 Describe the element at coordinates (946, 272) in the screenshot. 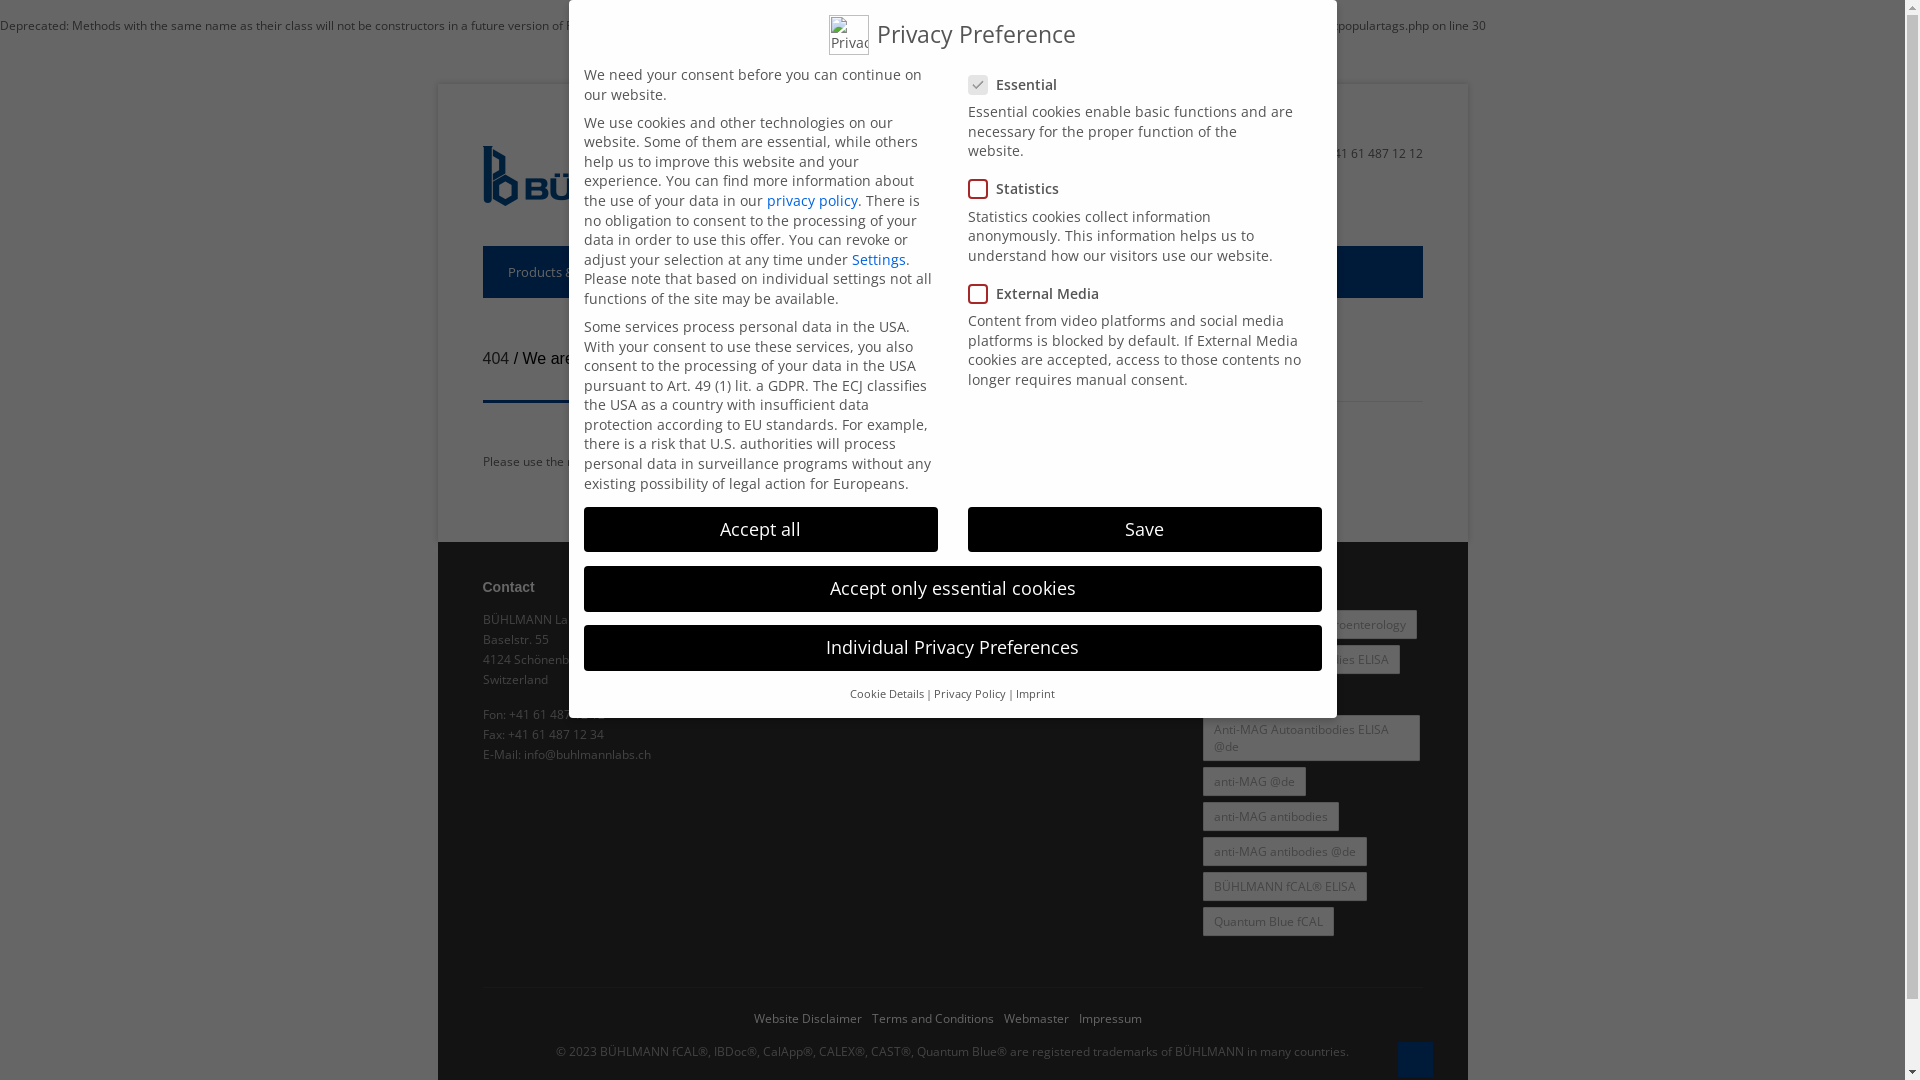

I see `About Us` at that location.